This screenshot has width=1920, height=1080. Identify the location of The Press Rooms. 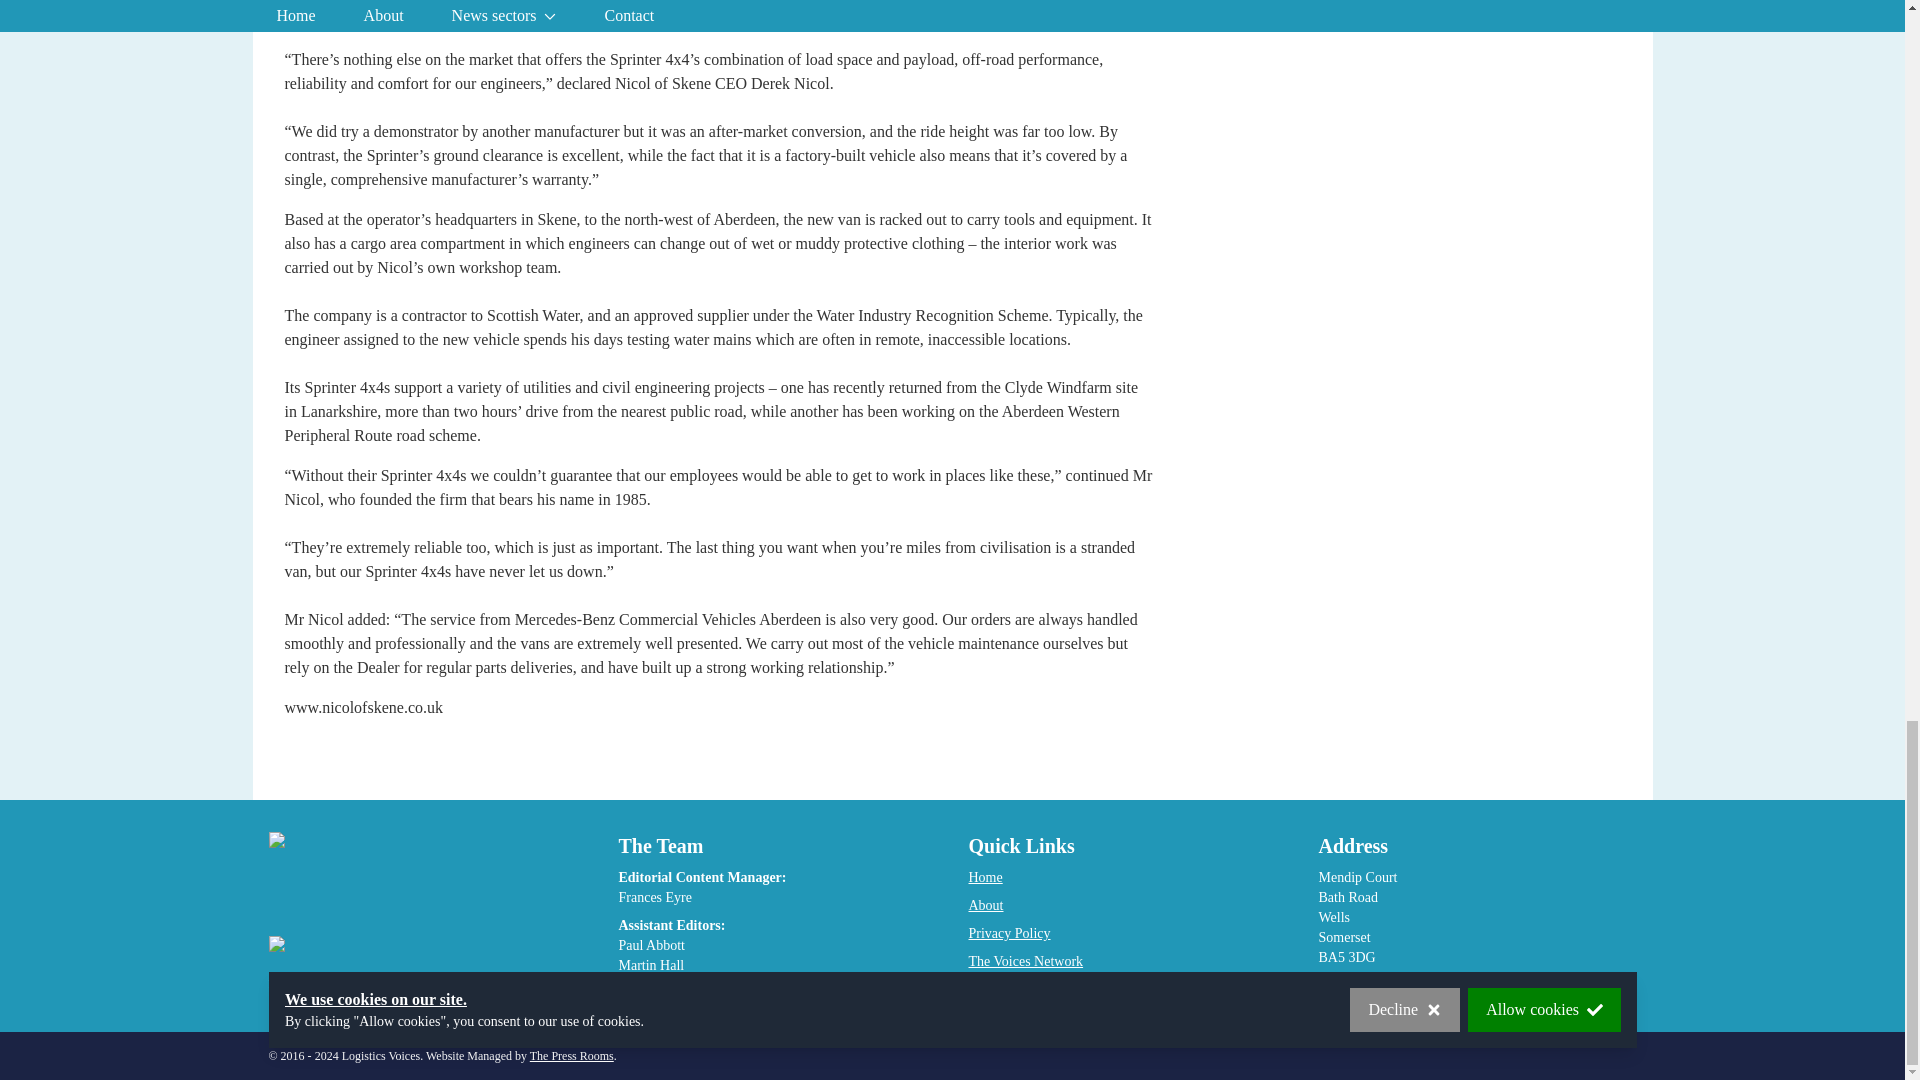
(572, 1055).